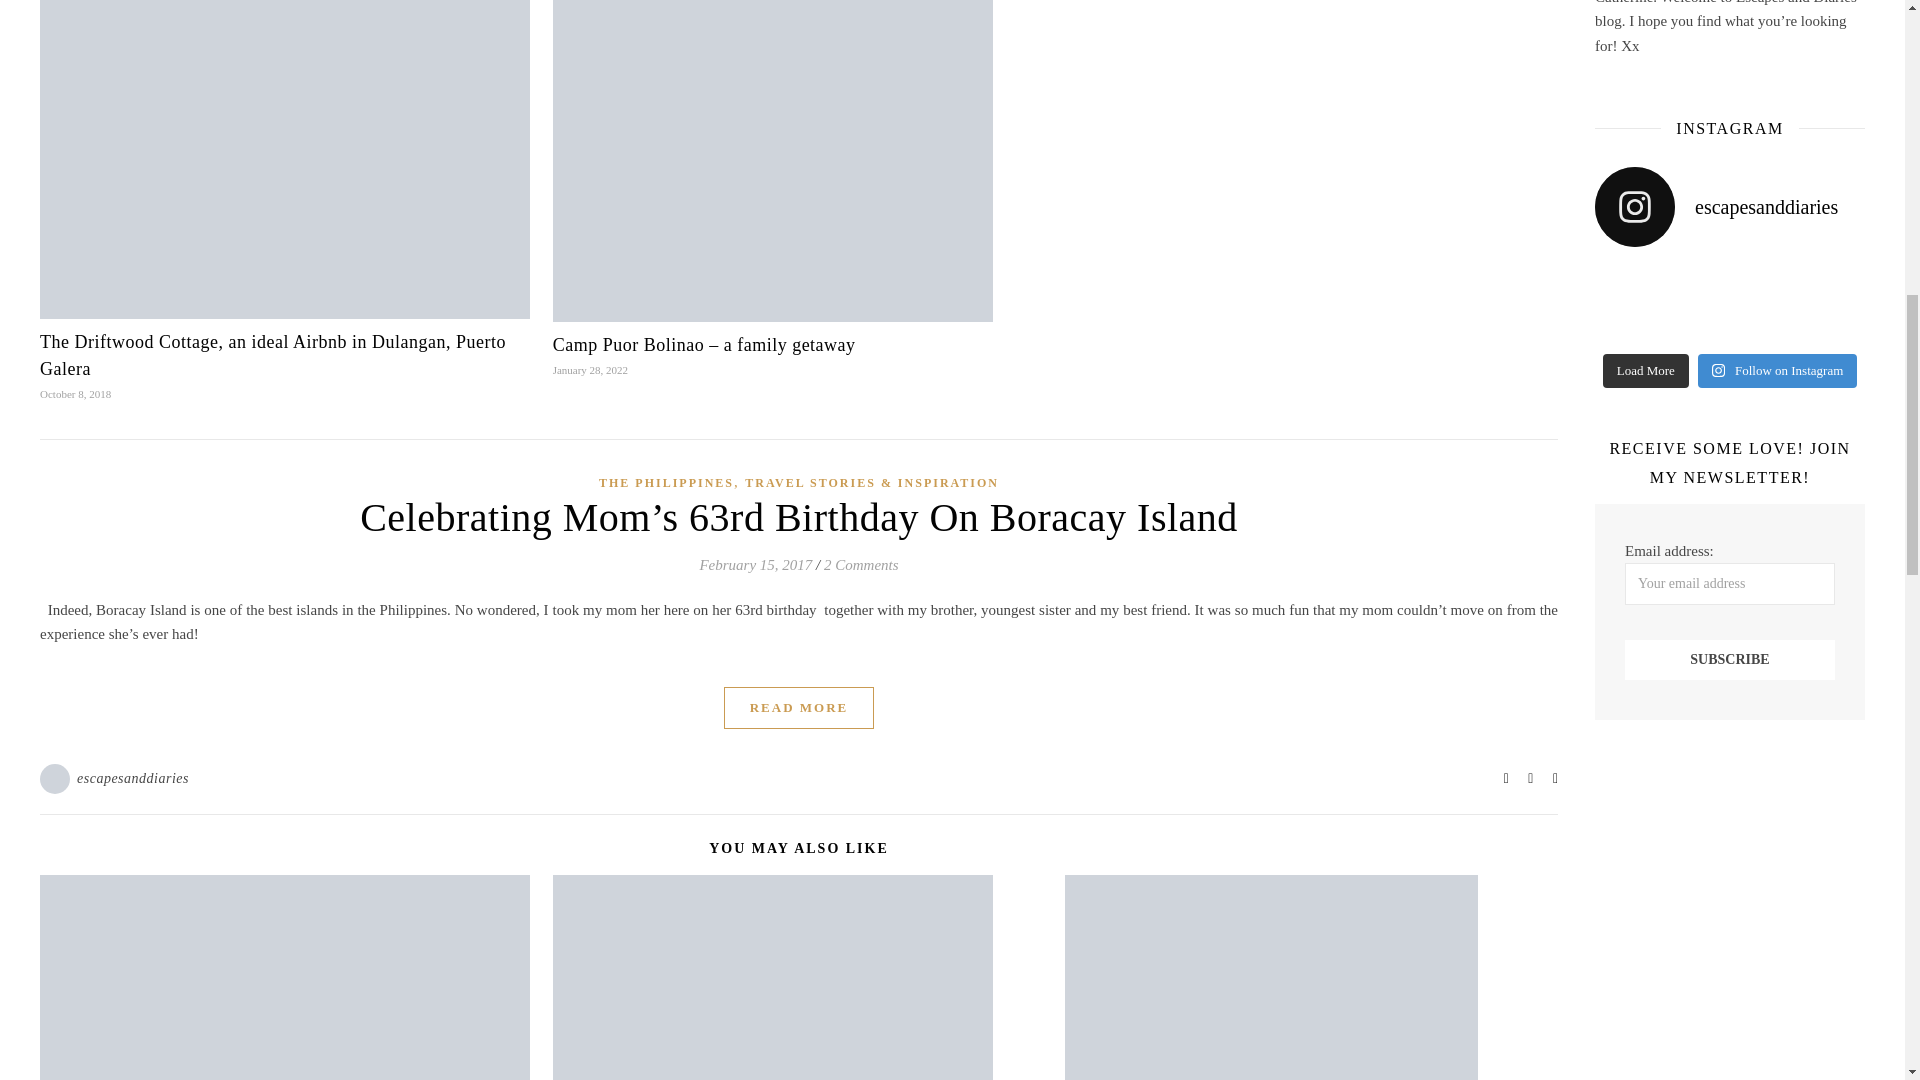 This screenshot has width=1920, height=1080. I want to click on Posts by escapesanddiaries, so click(132, 778).